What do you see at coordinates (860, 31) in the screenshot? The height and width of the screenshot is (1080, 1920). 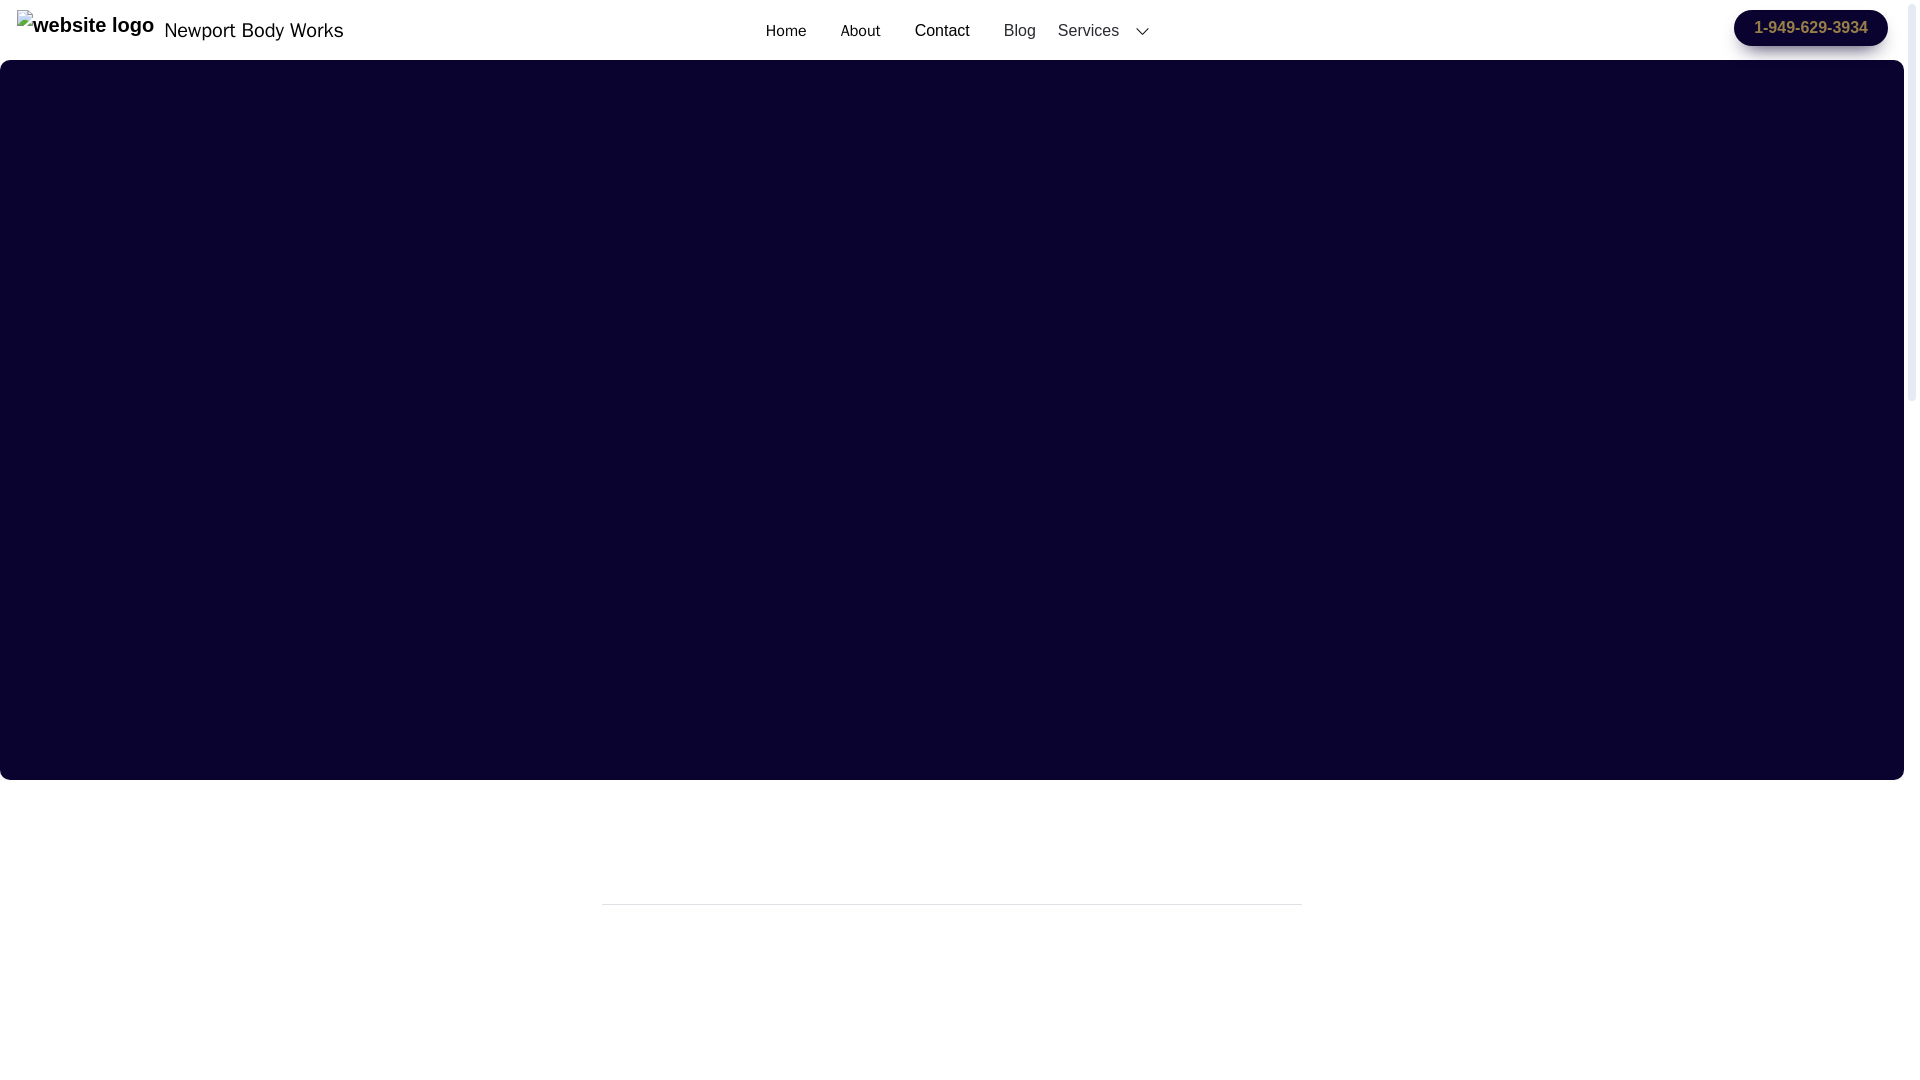 I see `About` at bounding box center [860, 31].